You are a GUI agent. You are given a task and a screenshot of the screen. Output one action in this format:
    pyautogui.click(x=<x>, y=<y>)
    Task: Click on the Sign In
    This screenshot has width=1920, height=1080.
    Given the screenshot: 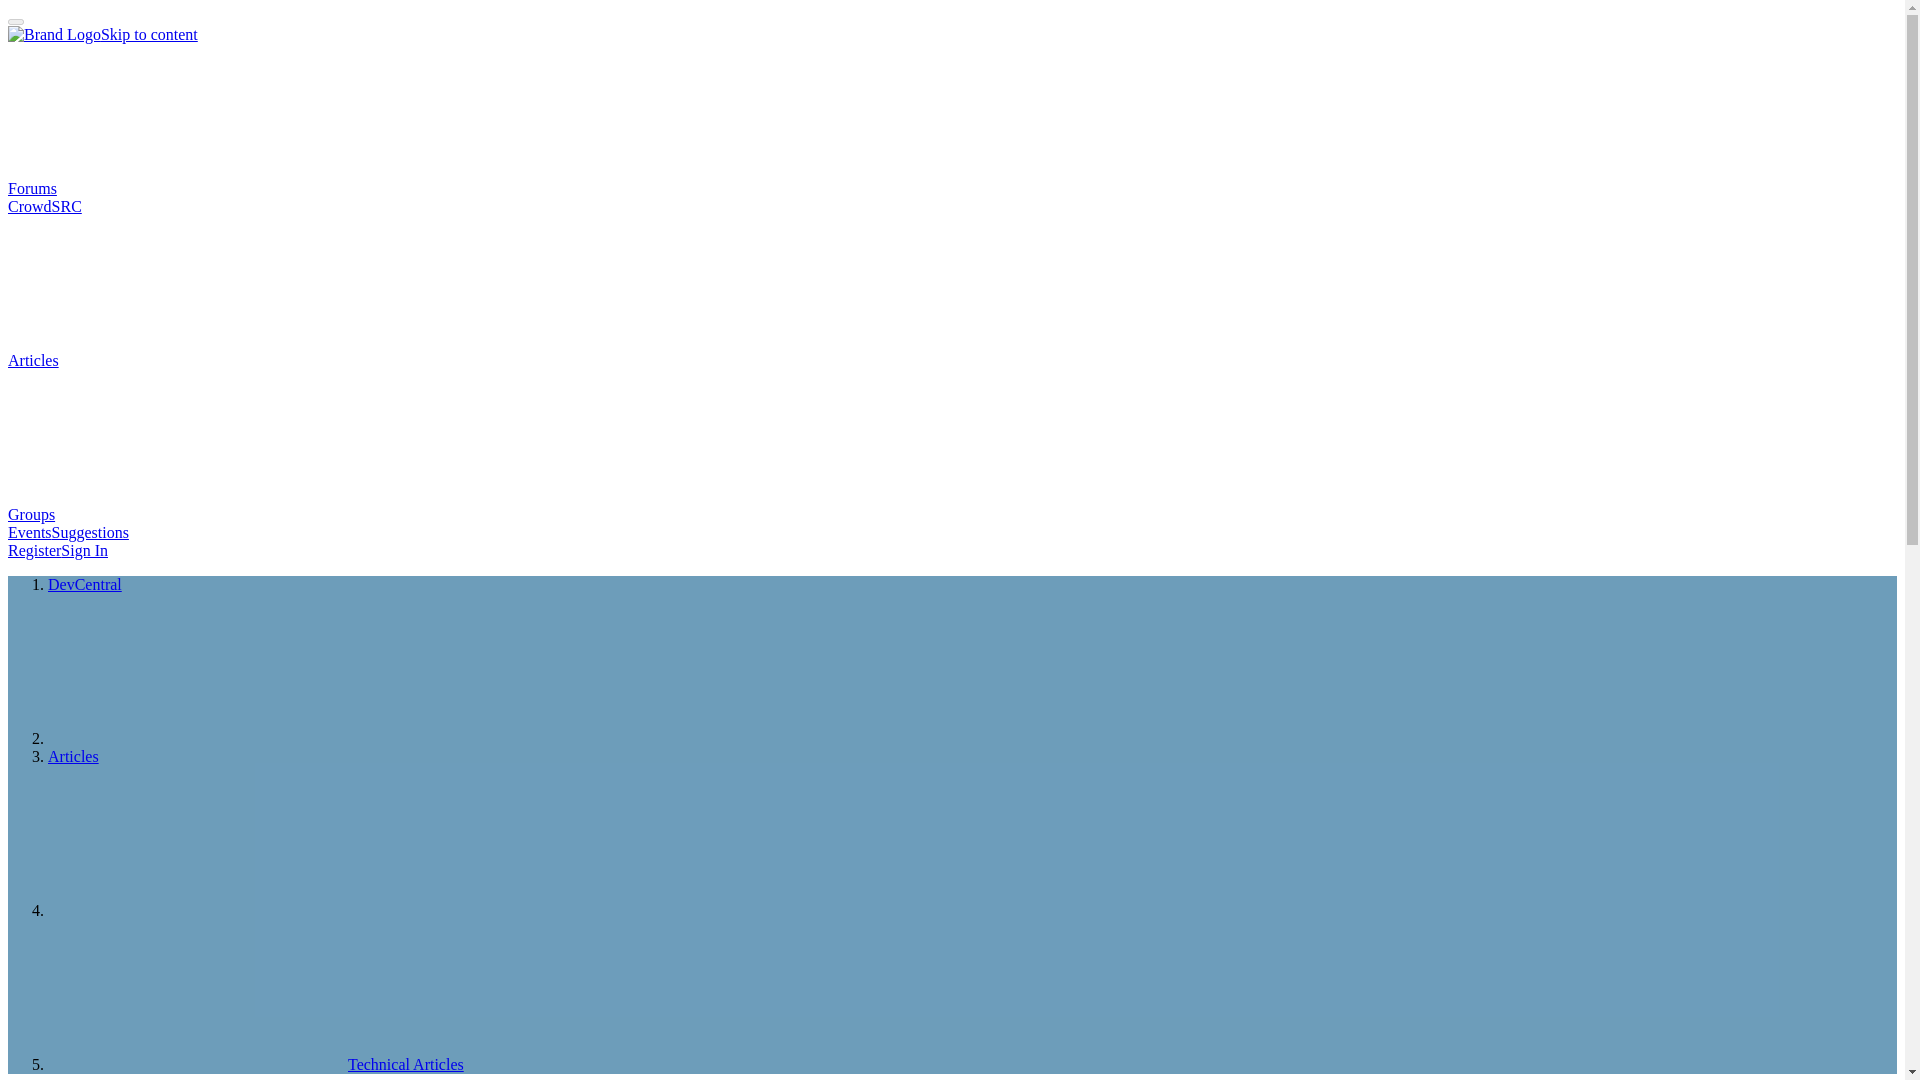 What is the action you would take?
    pyautogui.click(x=84, y=550)
    